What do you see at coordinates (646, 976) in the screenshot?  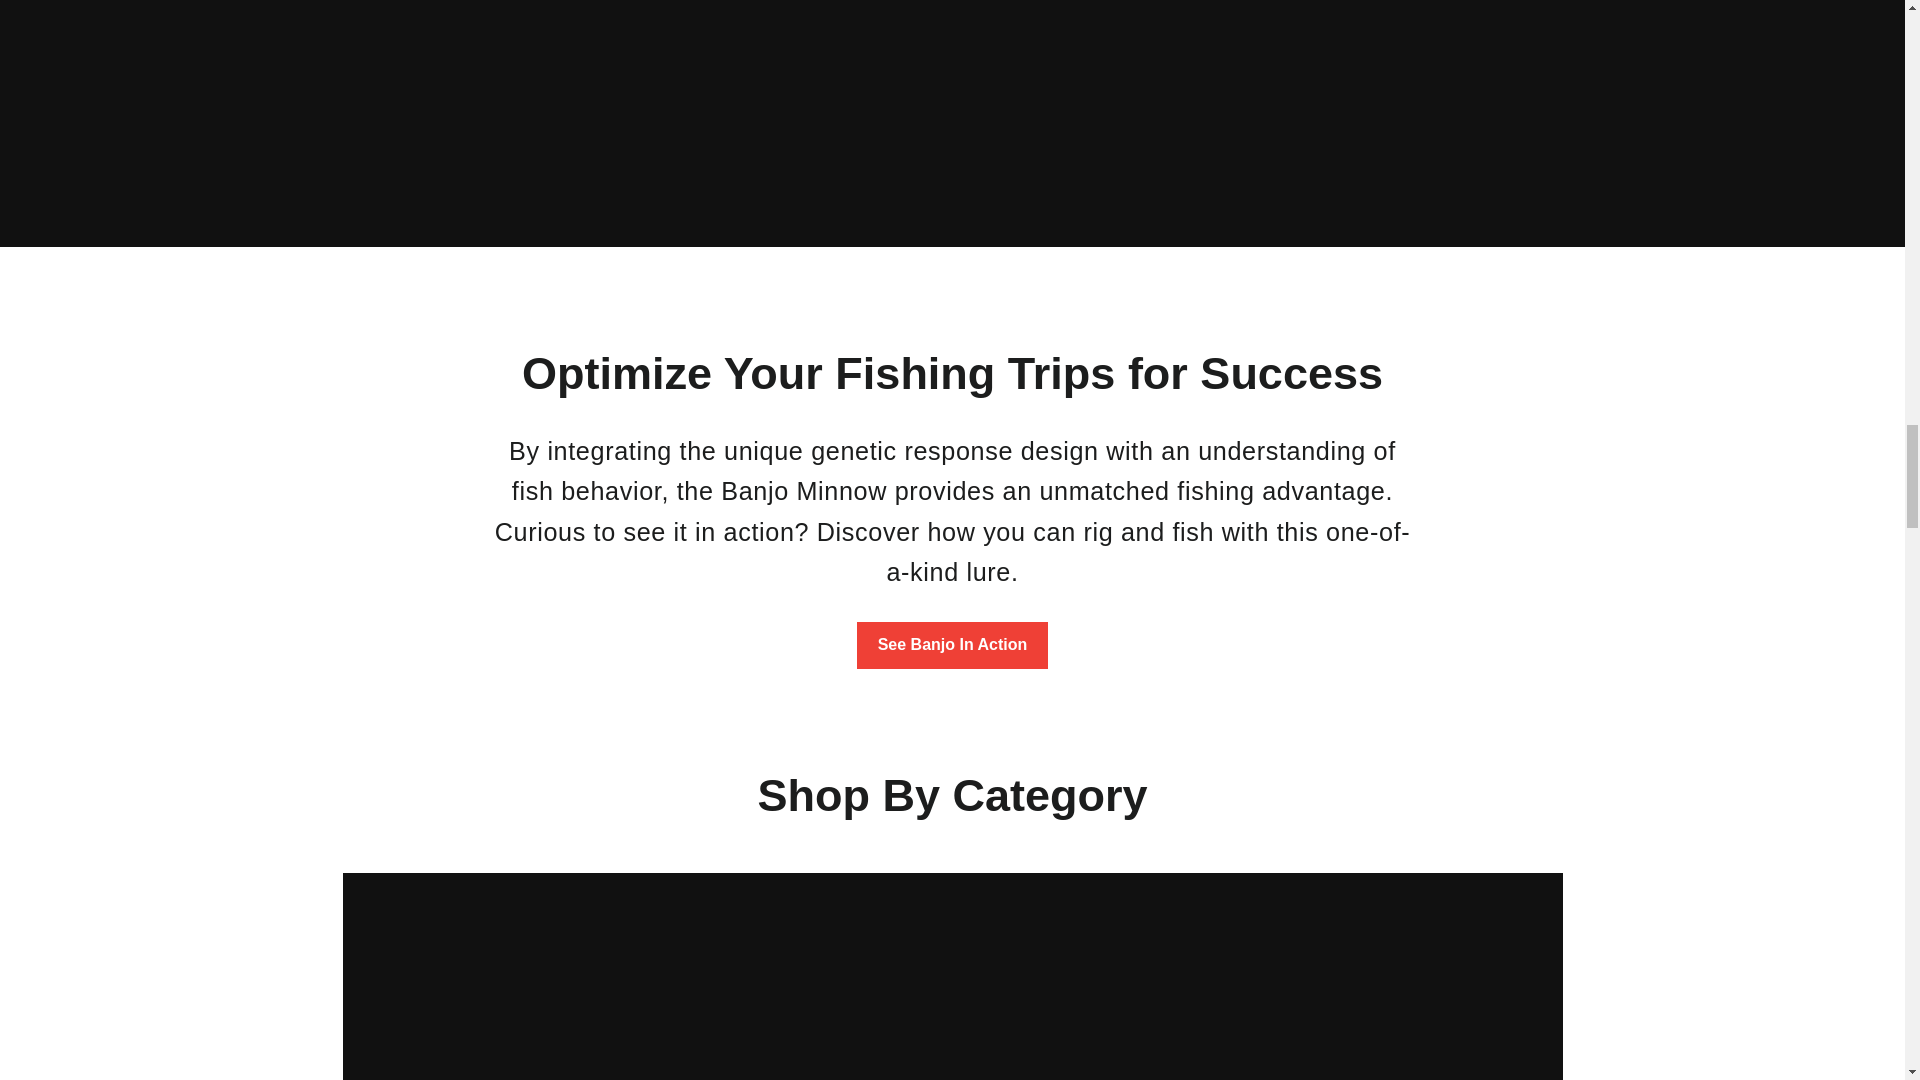 I see `Kits` at bounding box center [646, 976].